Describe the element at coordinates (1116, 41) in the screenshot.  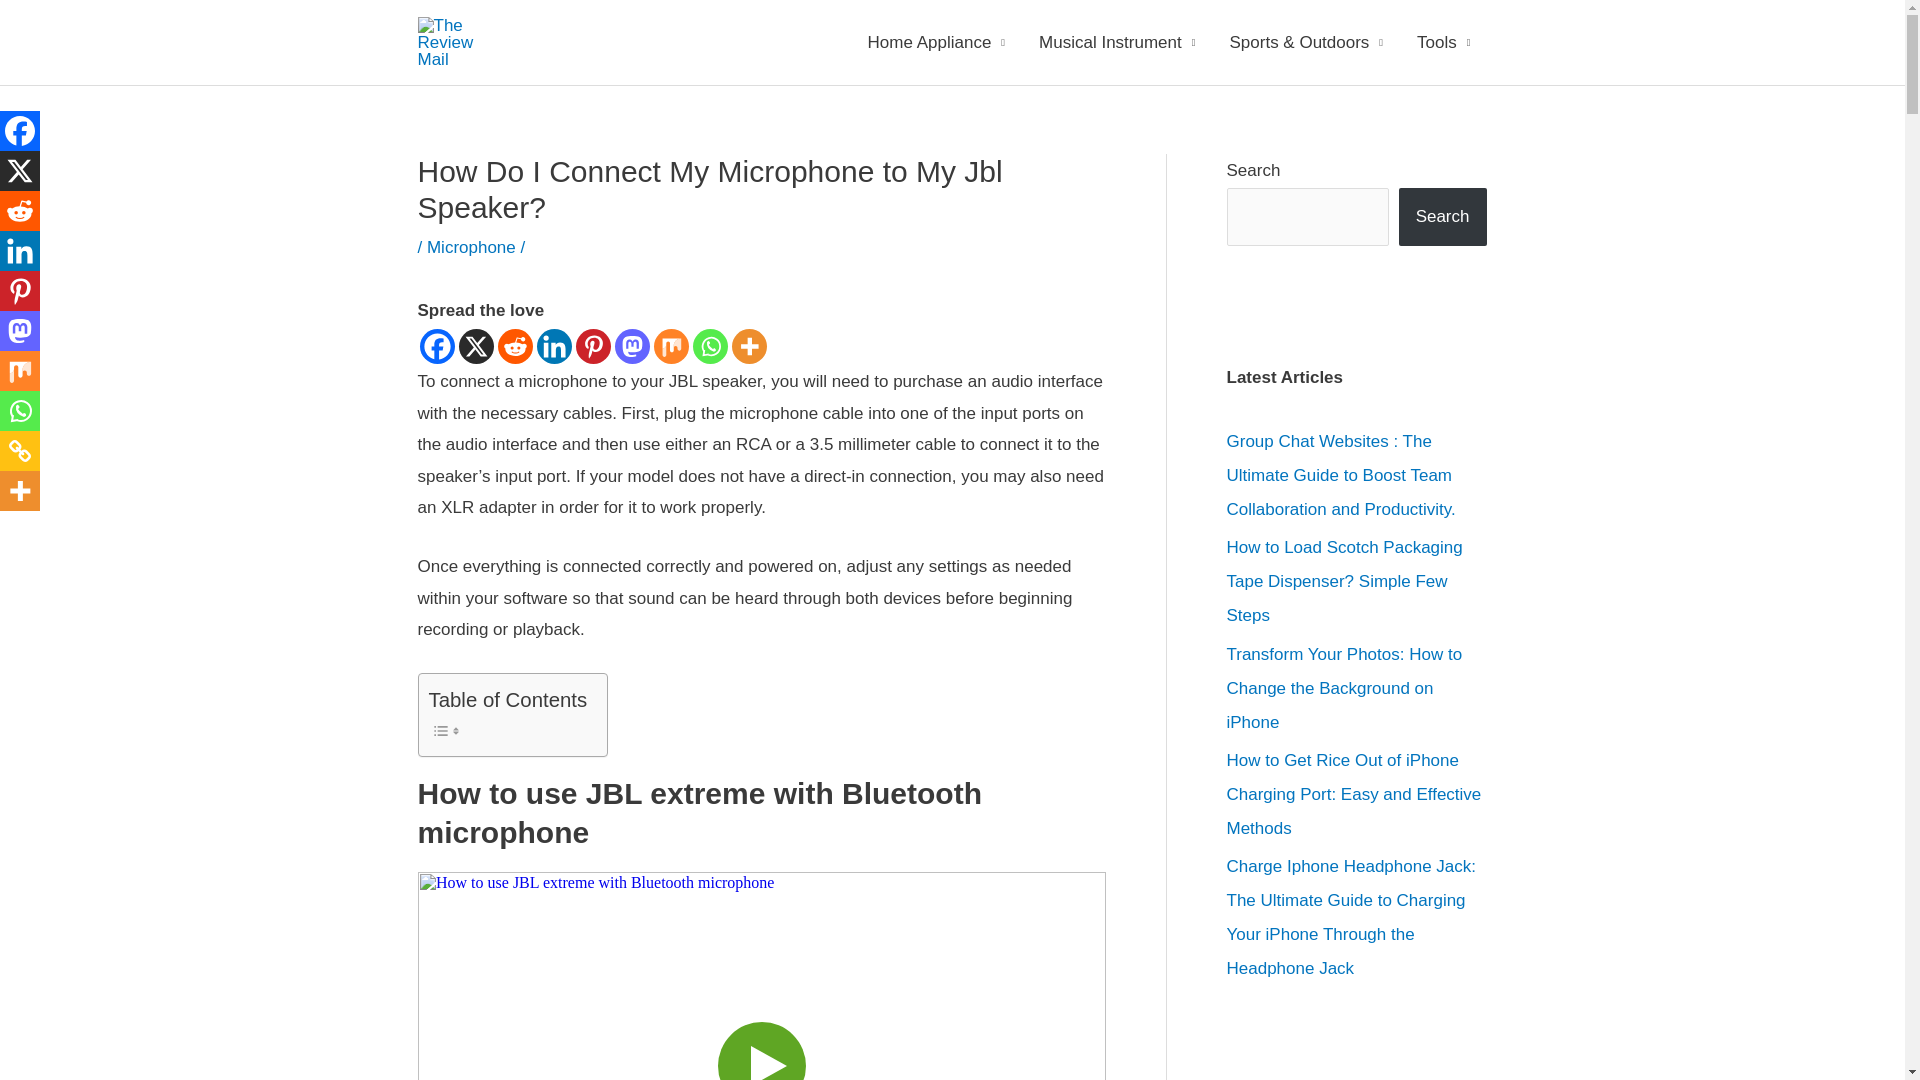
I see `Musical Instrument` at that location.